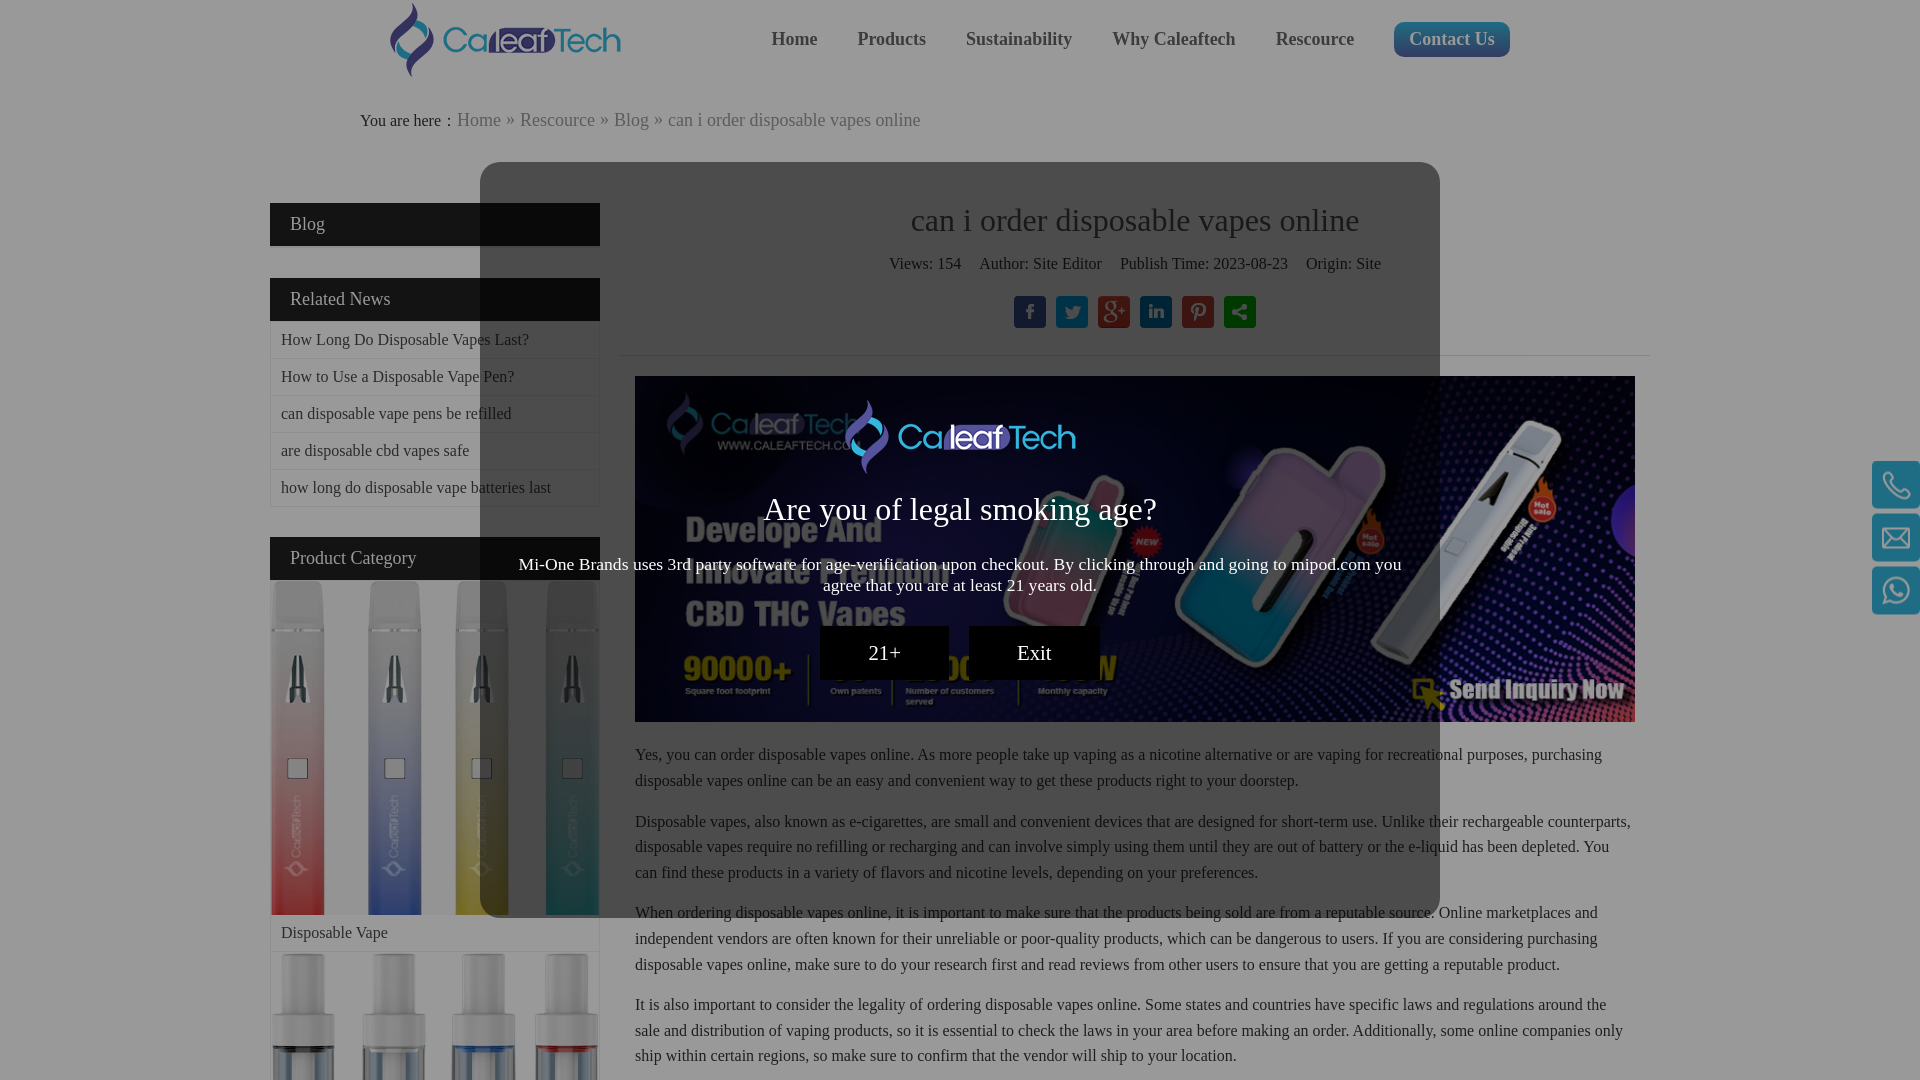 The height and width of the screenshot is (1080, 1920). I want to click on Contact Us, so click(1451, 39).